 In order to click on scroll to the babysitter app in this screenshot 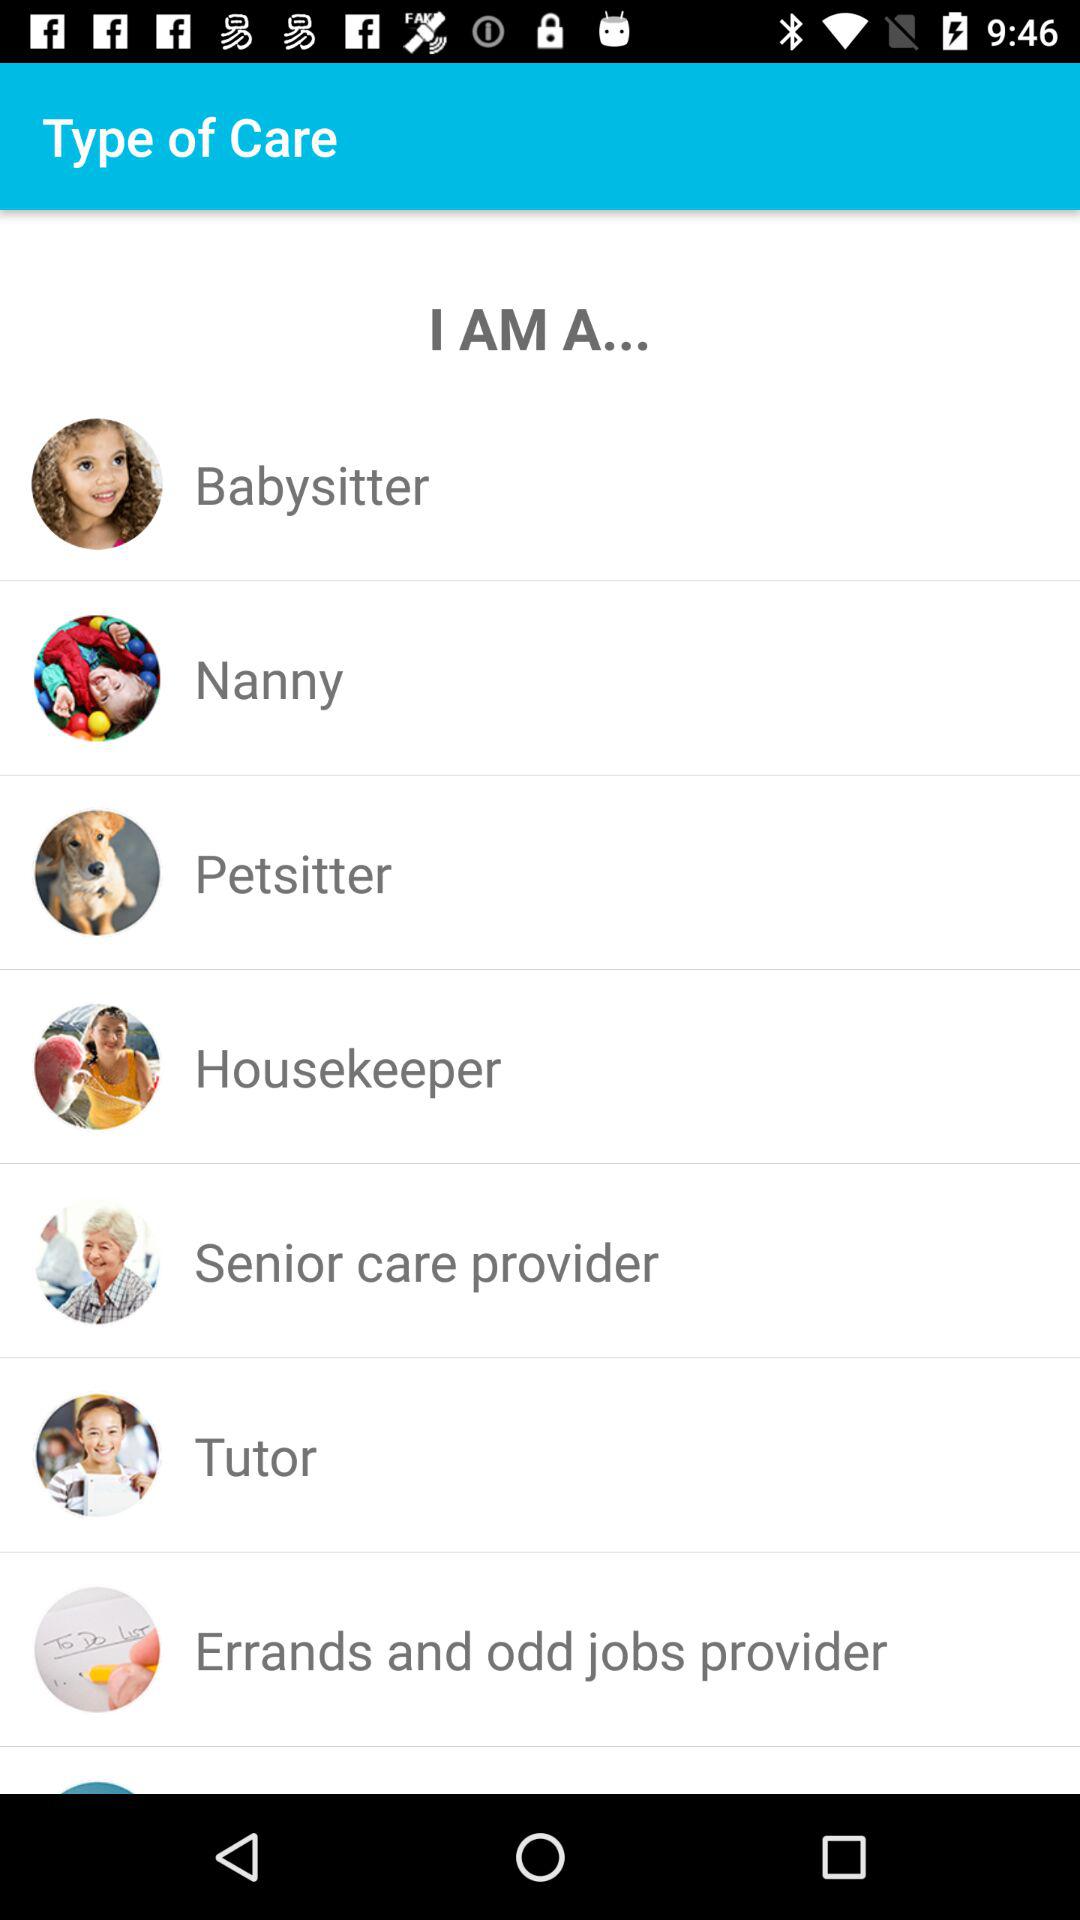, I will do `click(312, 484)`.